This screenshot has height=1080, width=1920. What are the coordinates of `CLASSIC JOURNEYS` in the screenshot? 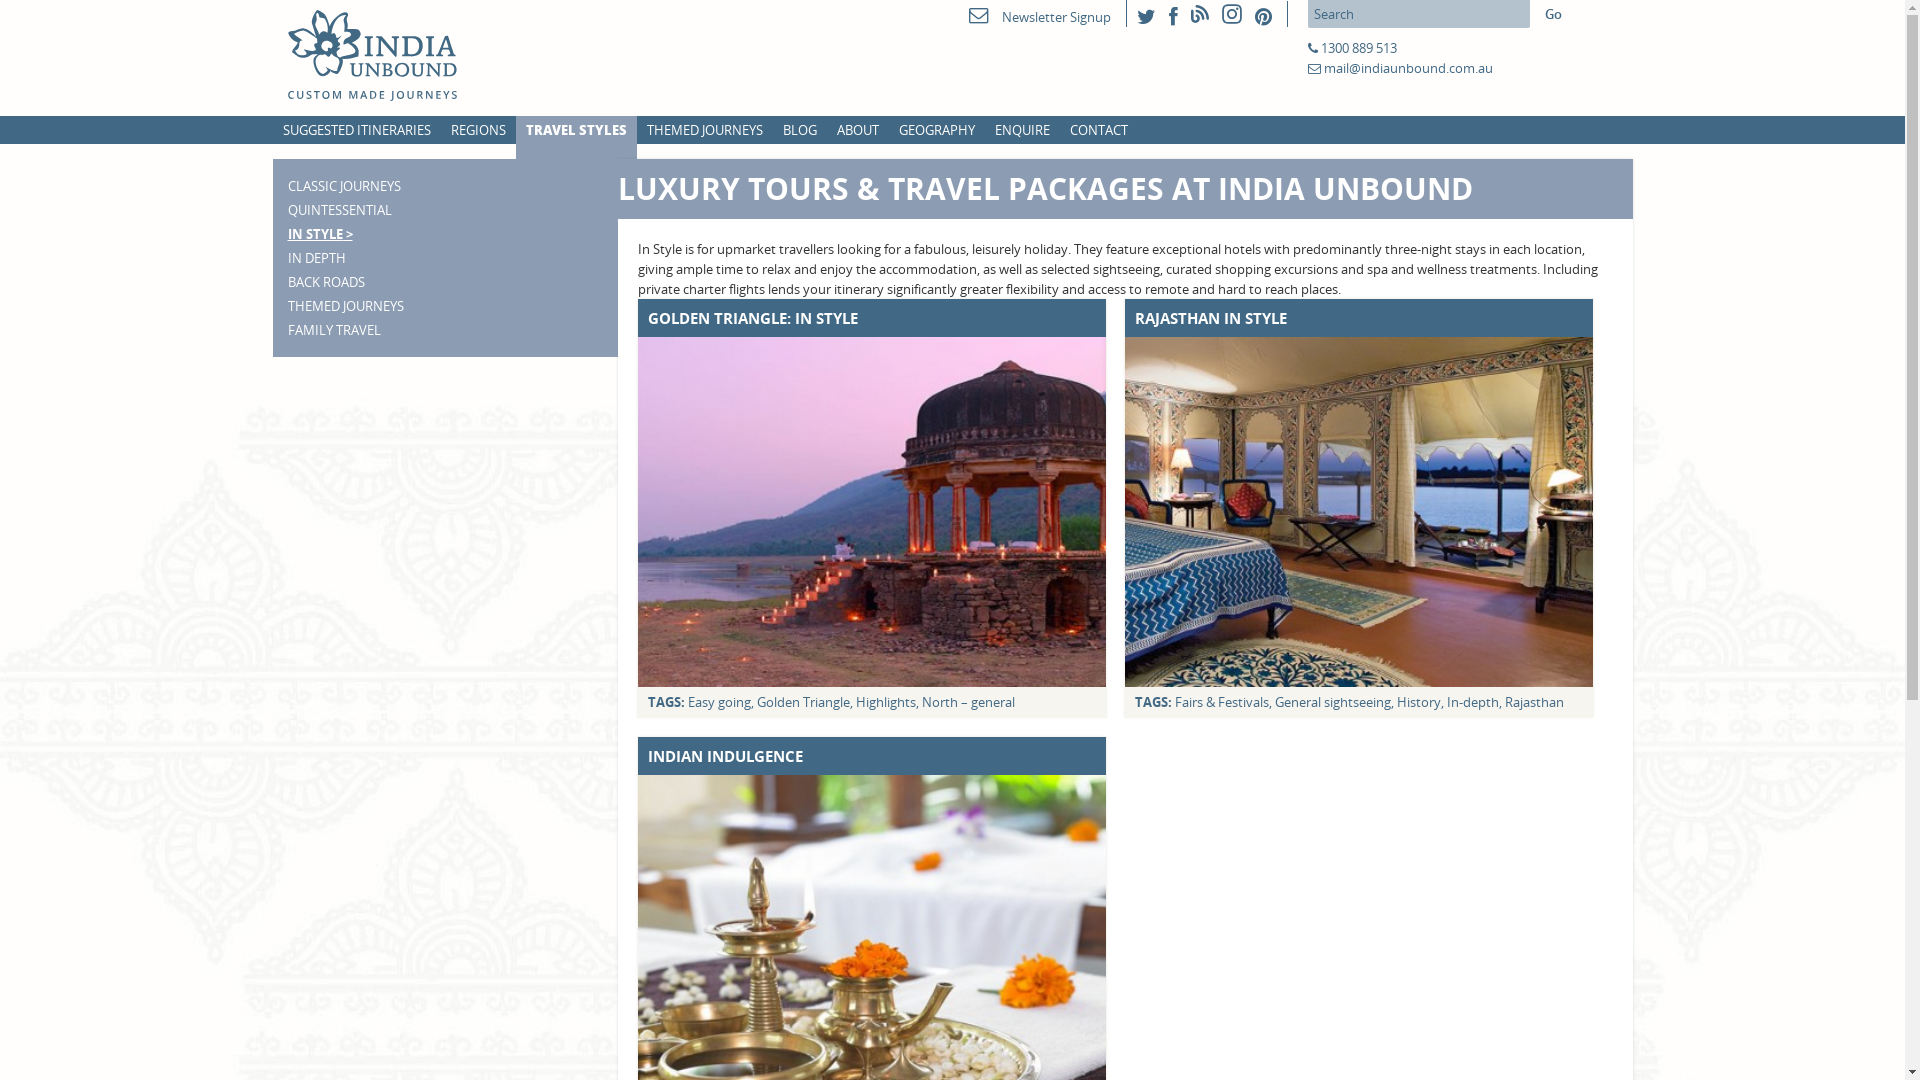 It's located at (344, 186).